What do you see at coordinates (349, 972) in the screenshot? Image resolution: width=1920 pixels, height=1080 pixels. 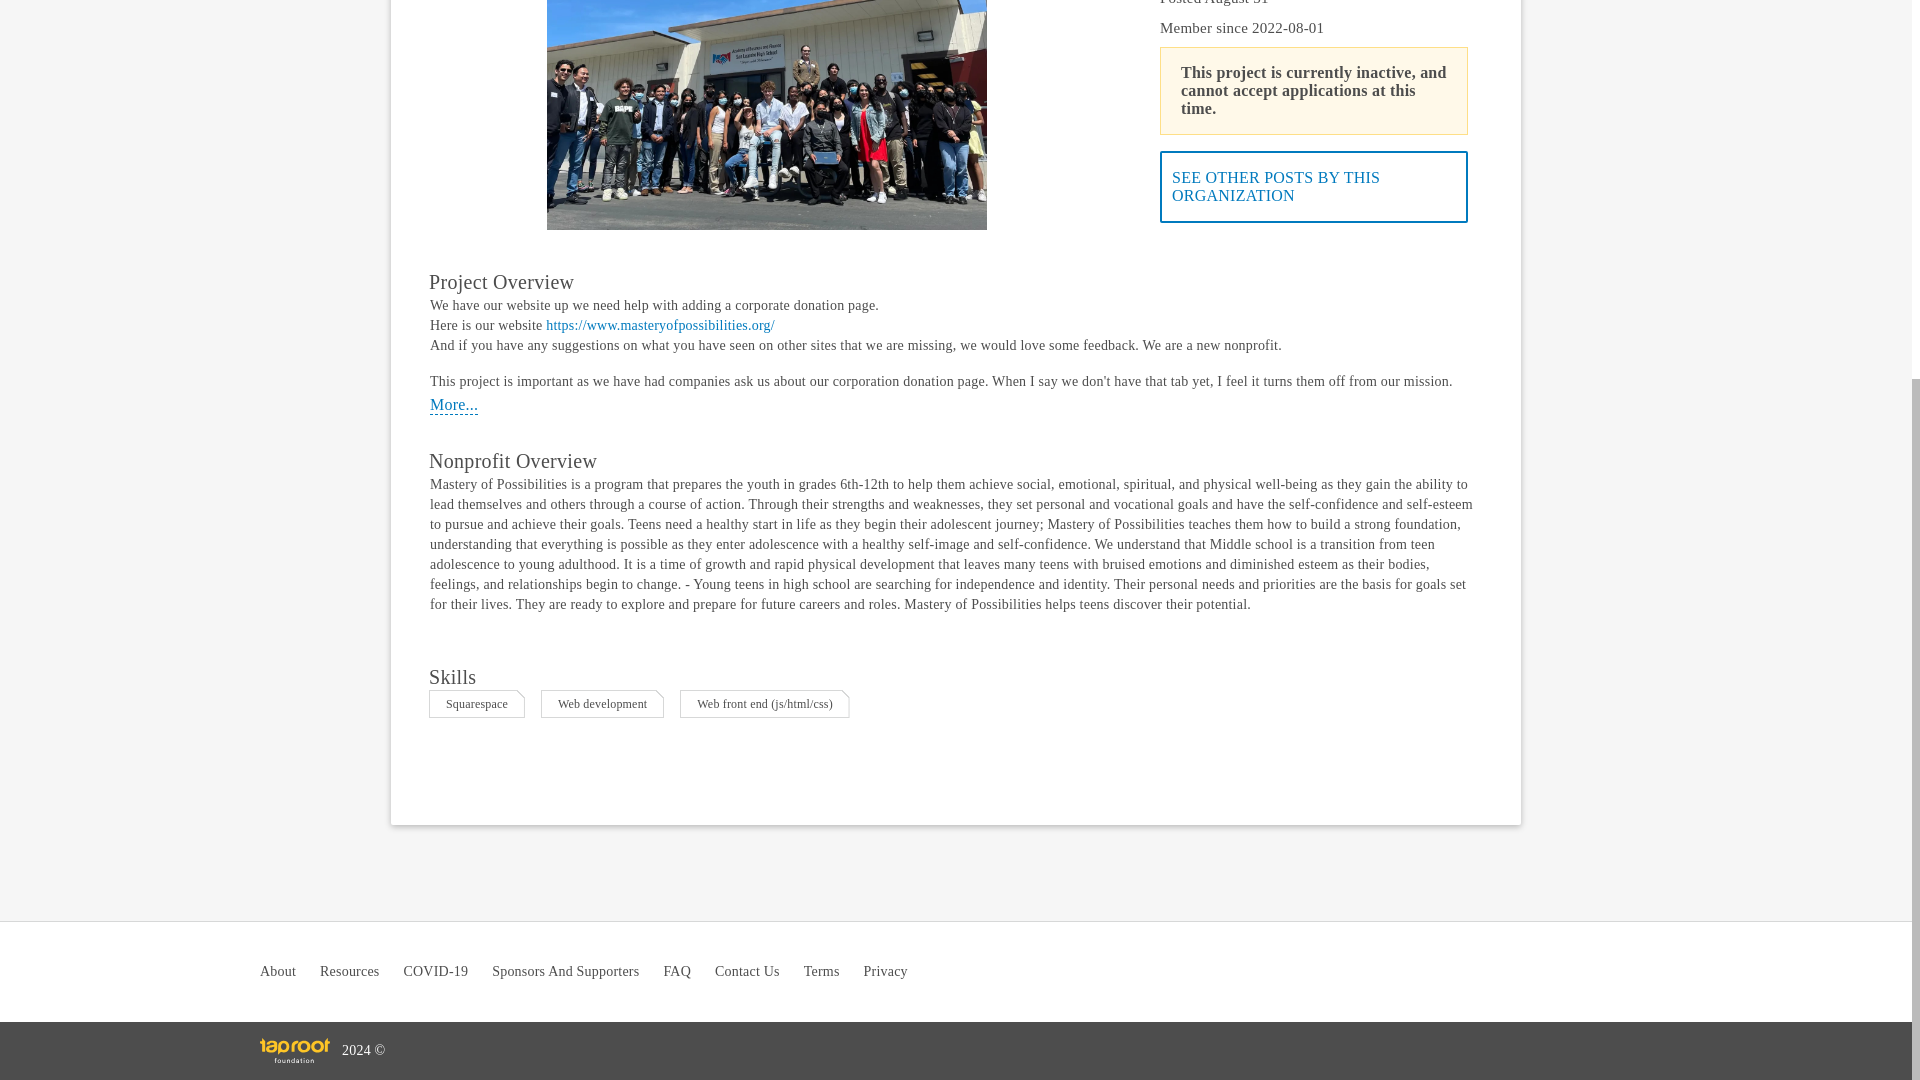 I see `Resources` at bounding box center [349, 972].